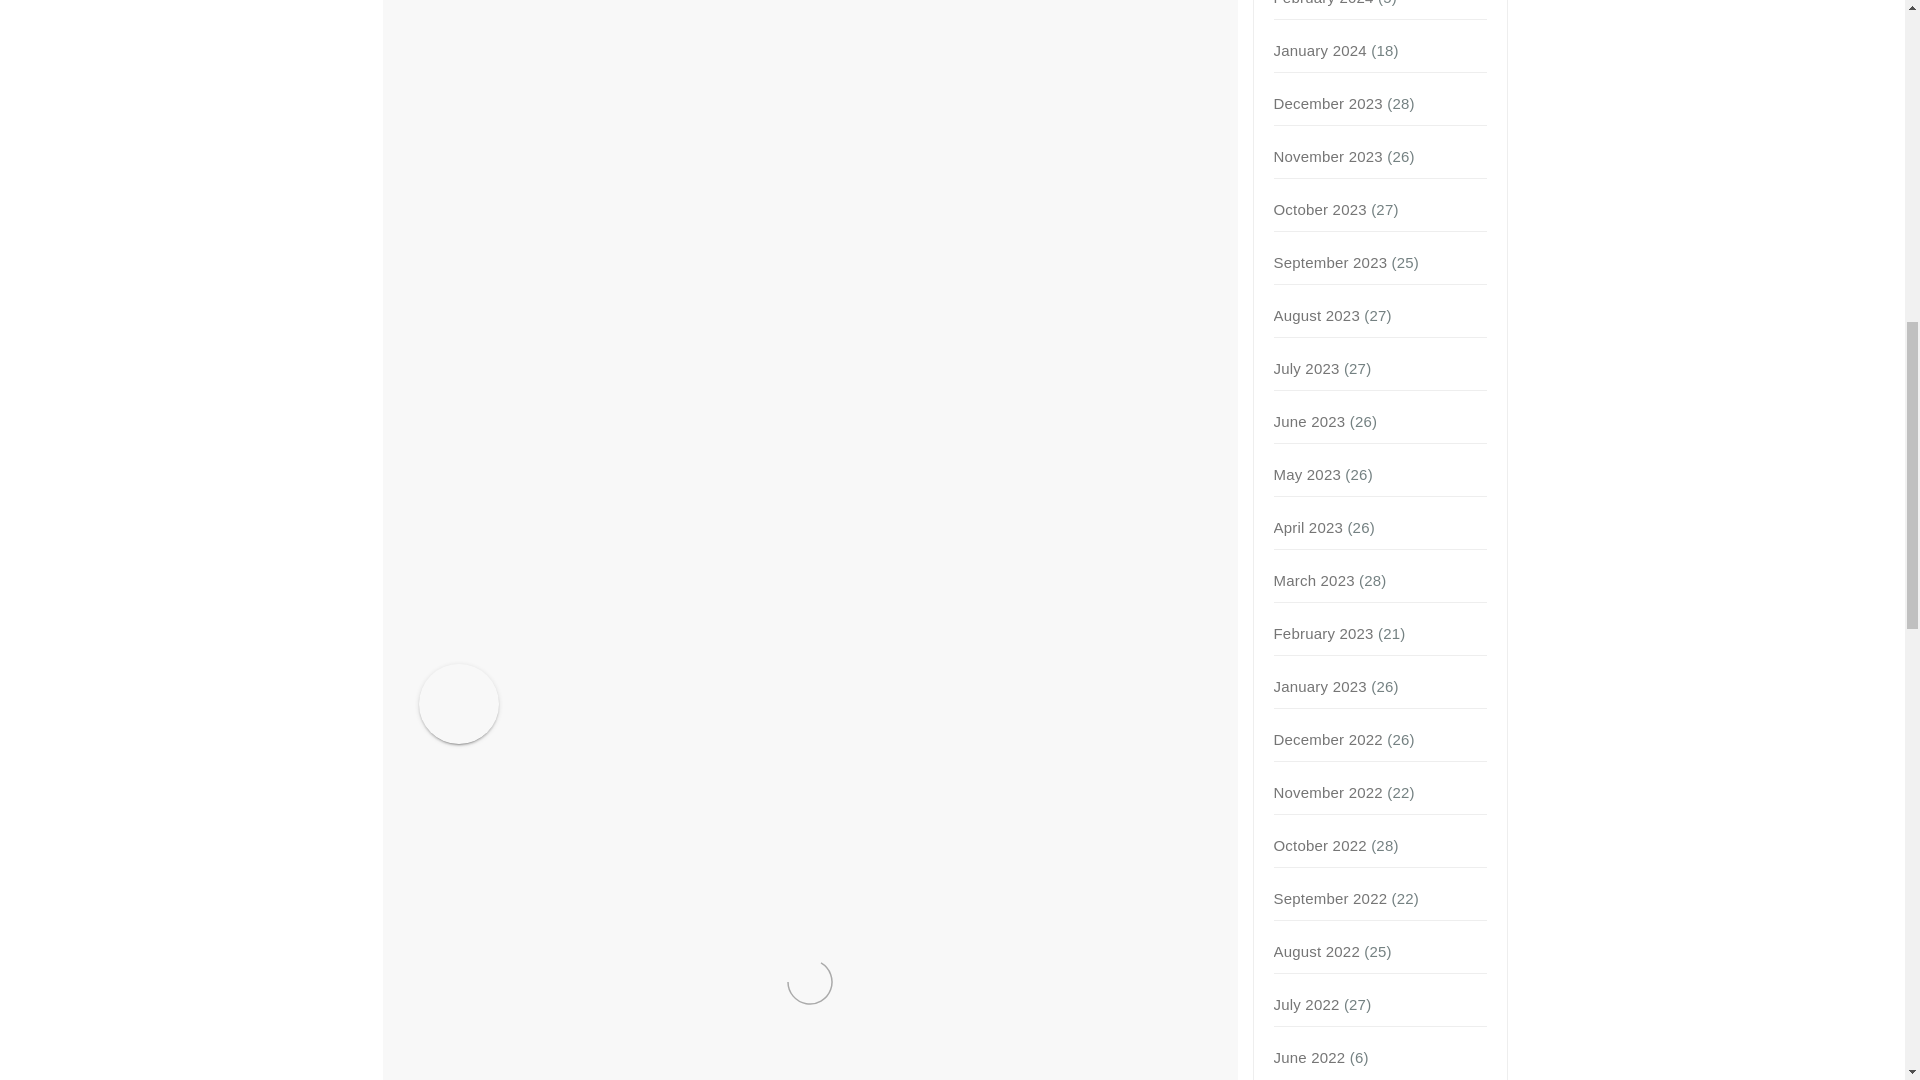  Describe the element at coordinates (1307, 474) in the screenshot. I see `May 2023` at that location.